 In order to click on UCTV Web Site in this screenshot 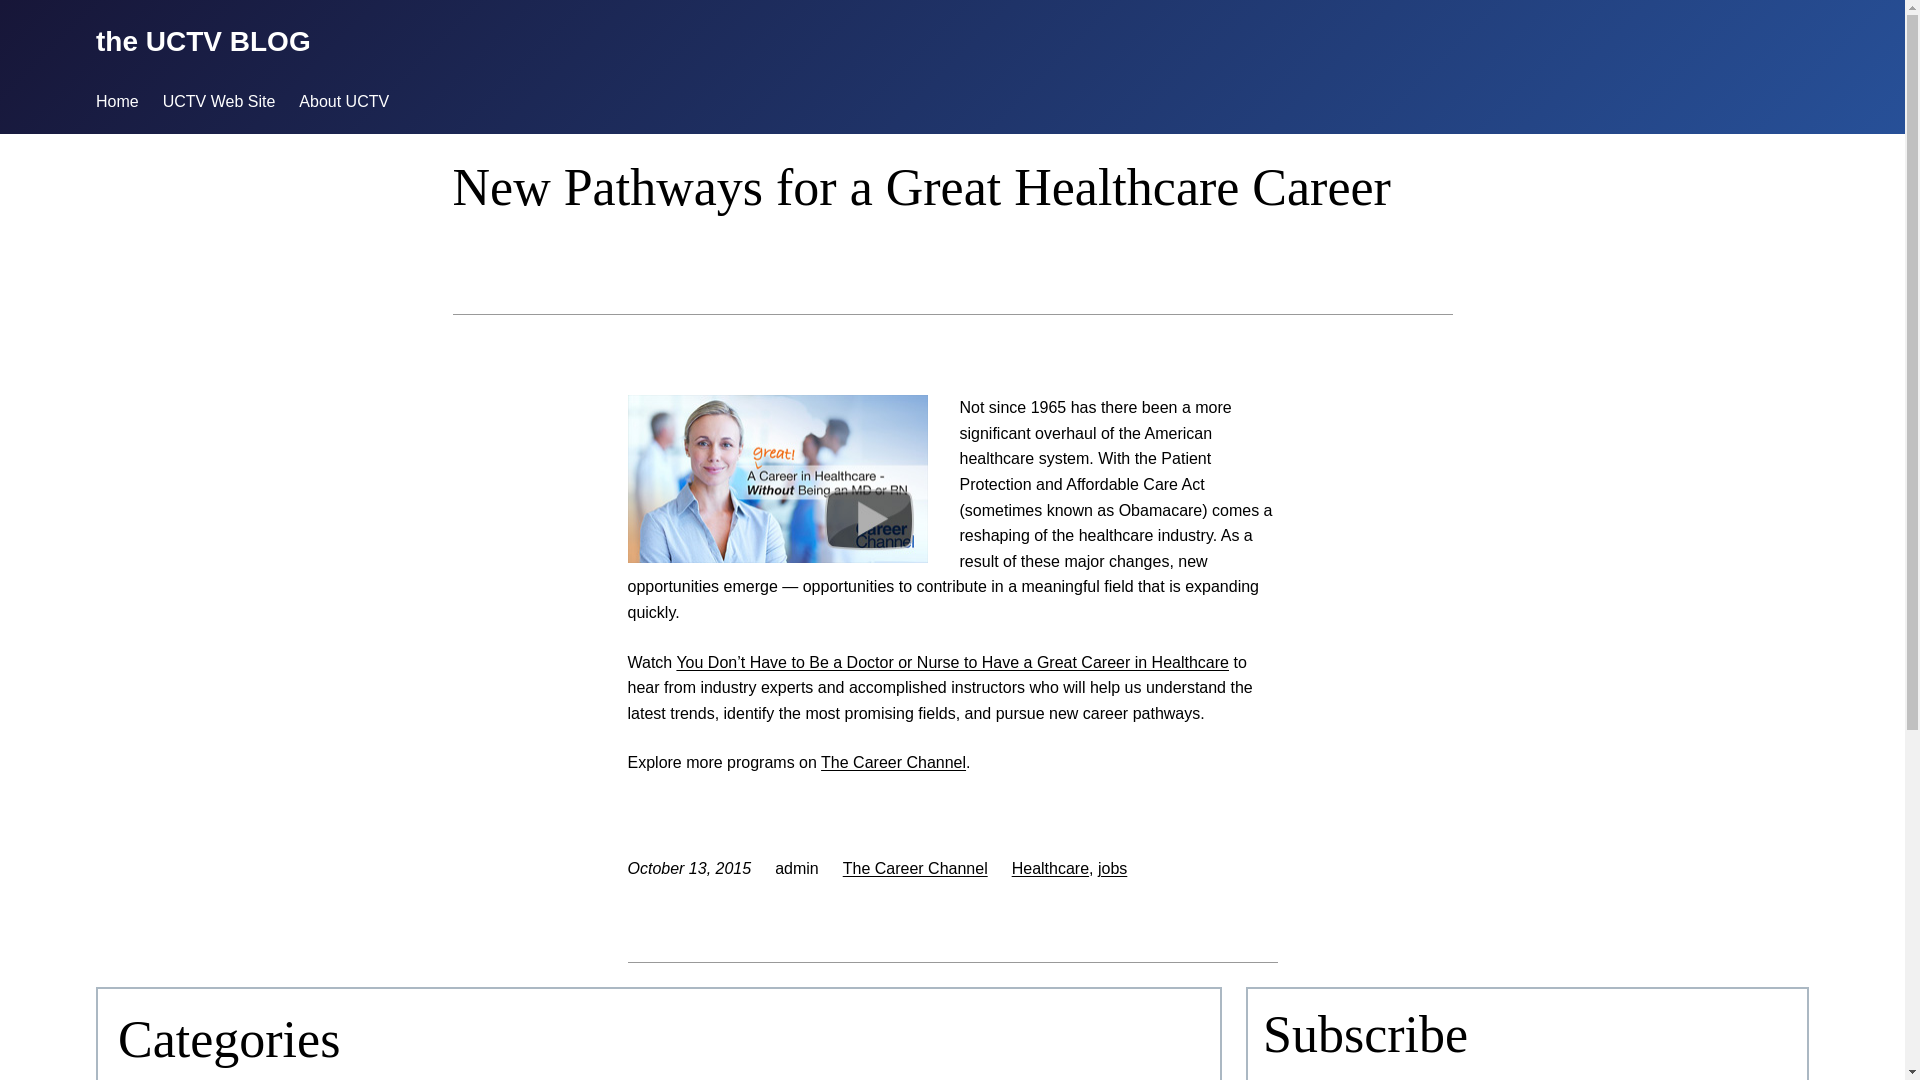, I will do `click(220, 101)`.